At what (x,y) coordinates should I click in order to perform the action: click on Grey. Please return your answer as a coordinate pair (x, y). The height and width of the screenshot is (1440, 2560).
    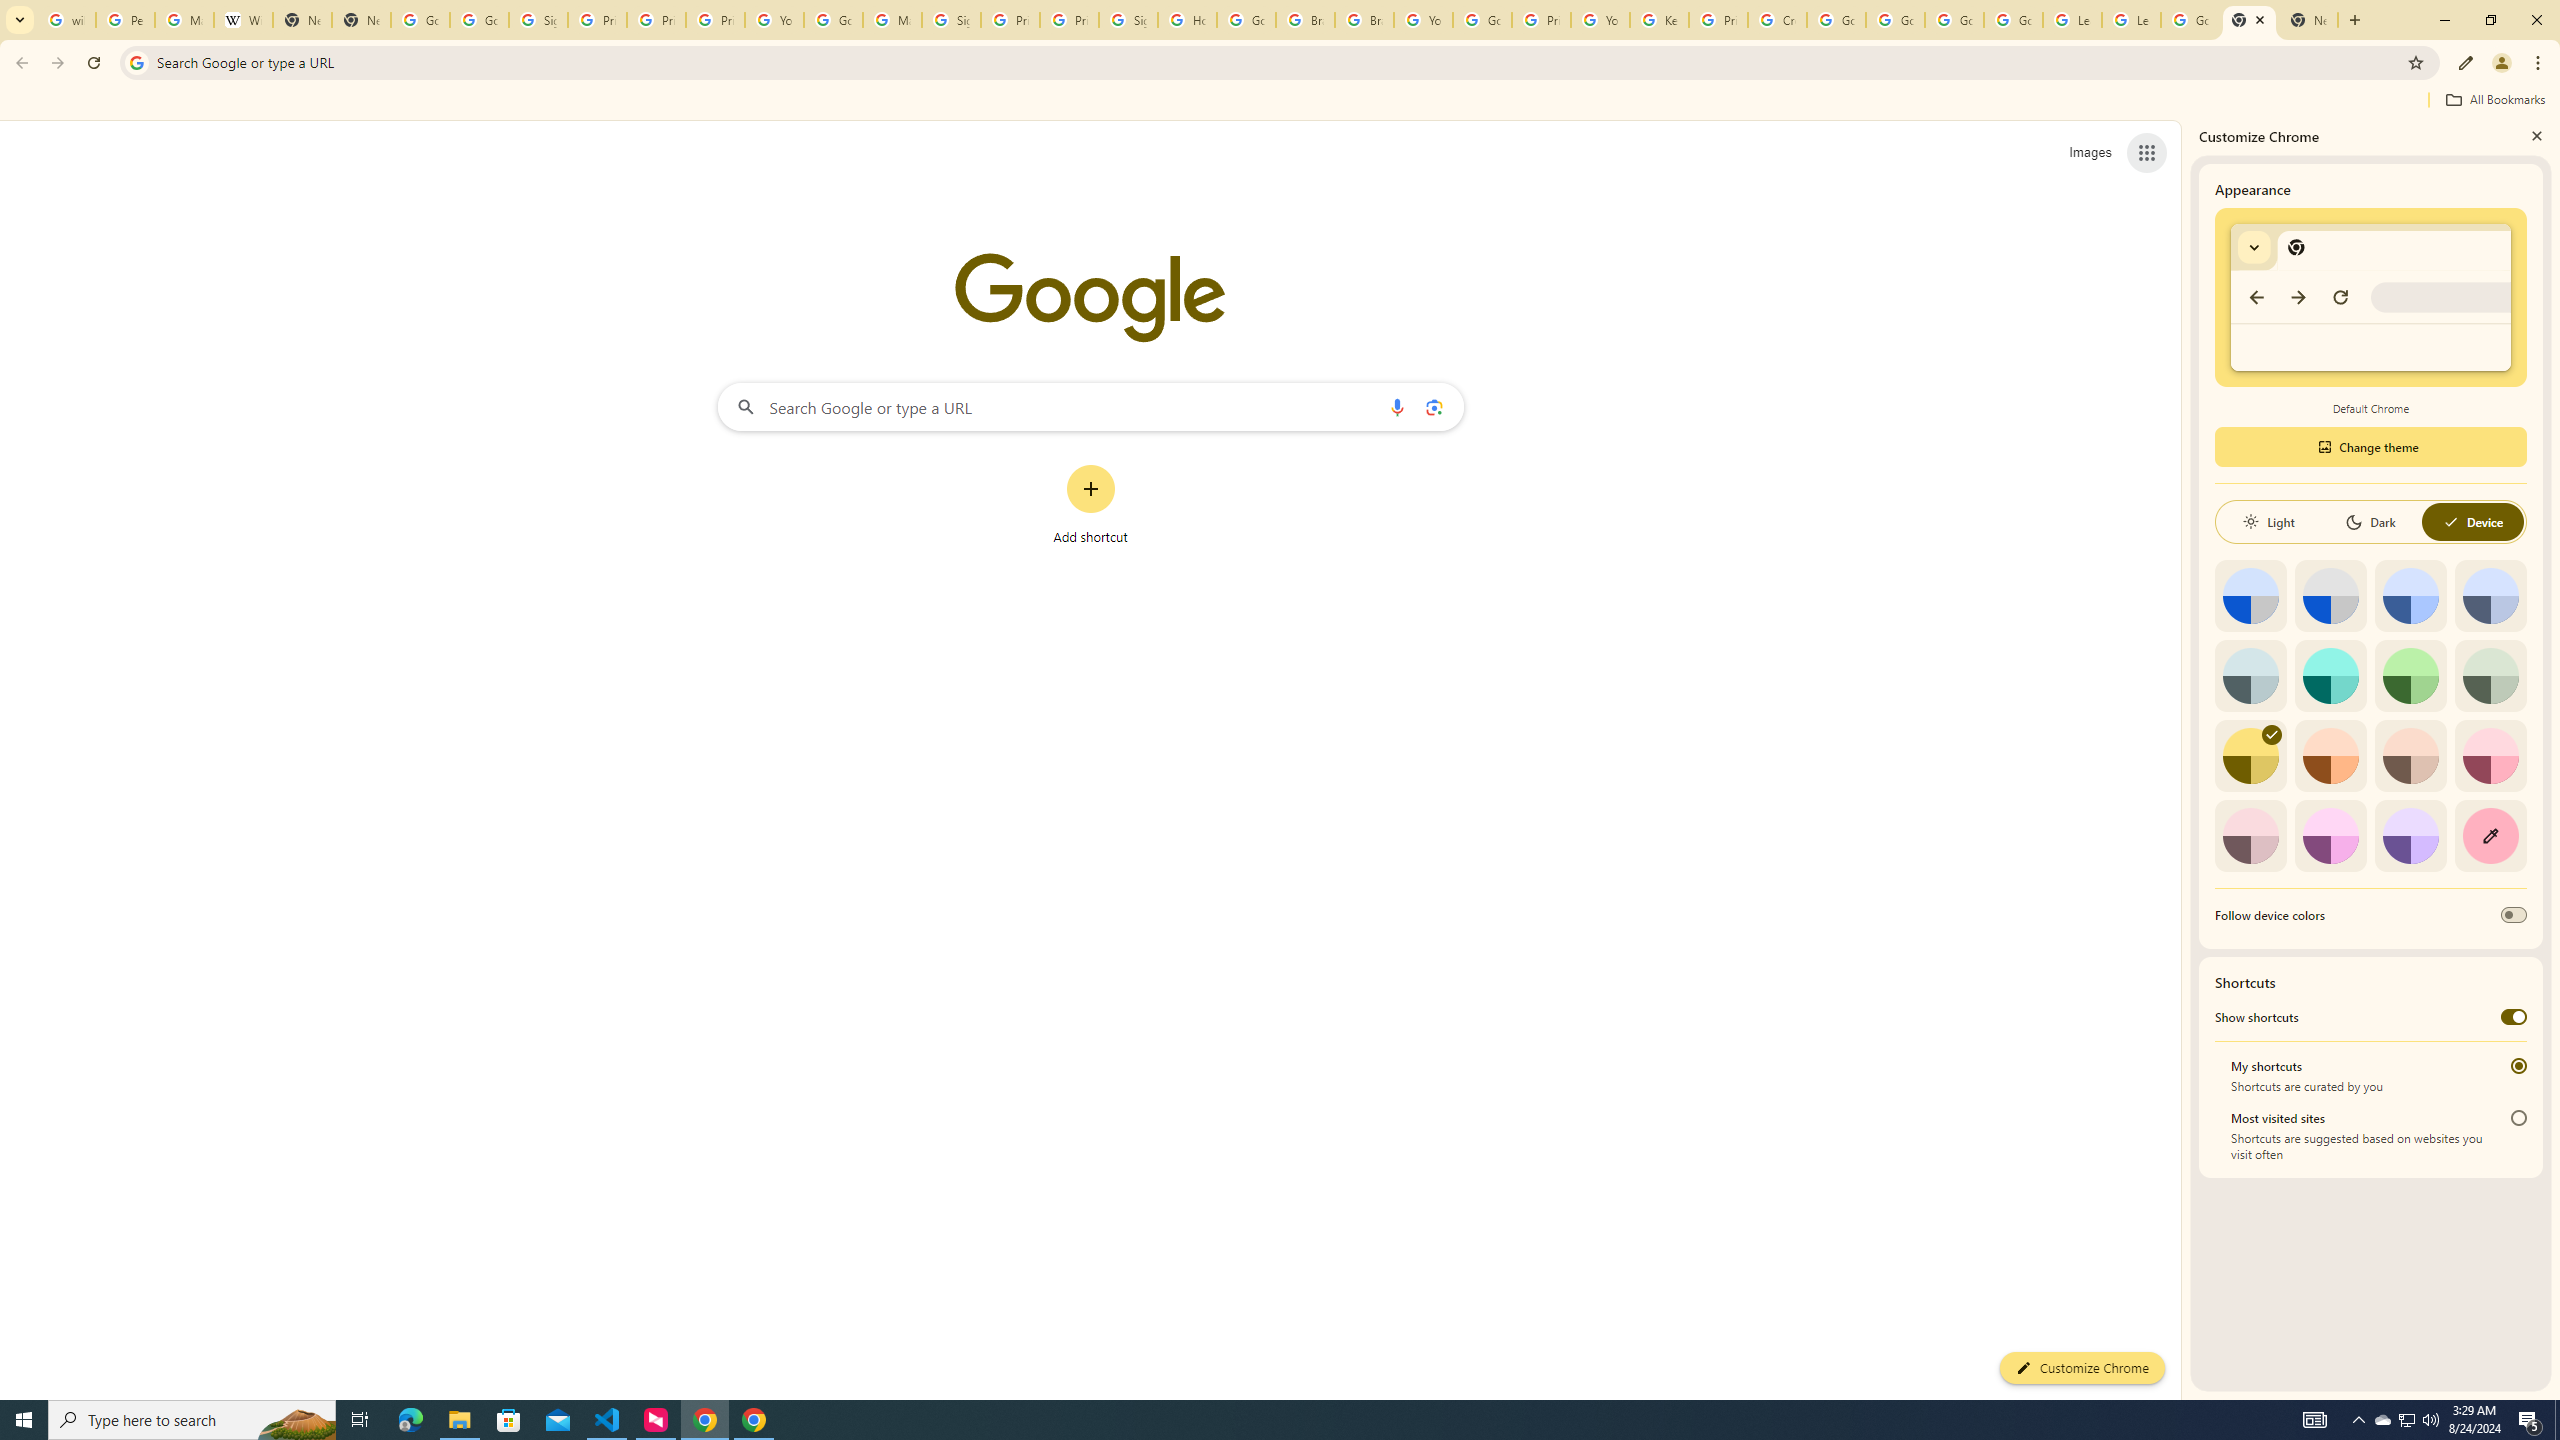
    Looking at the image, I should click on (2250, 675).